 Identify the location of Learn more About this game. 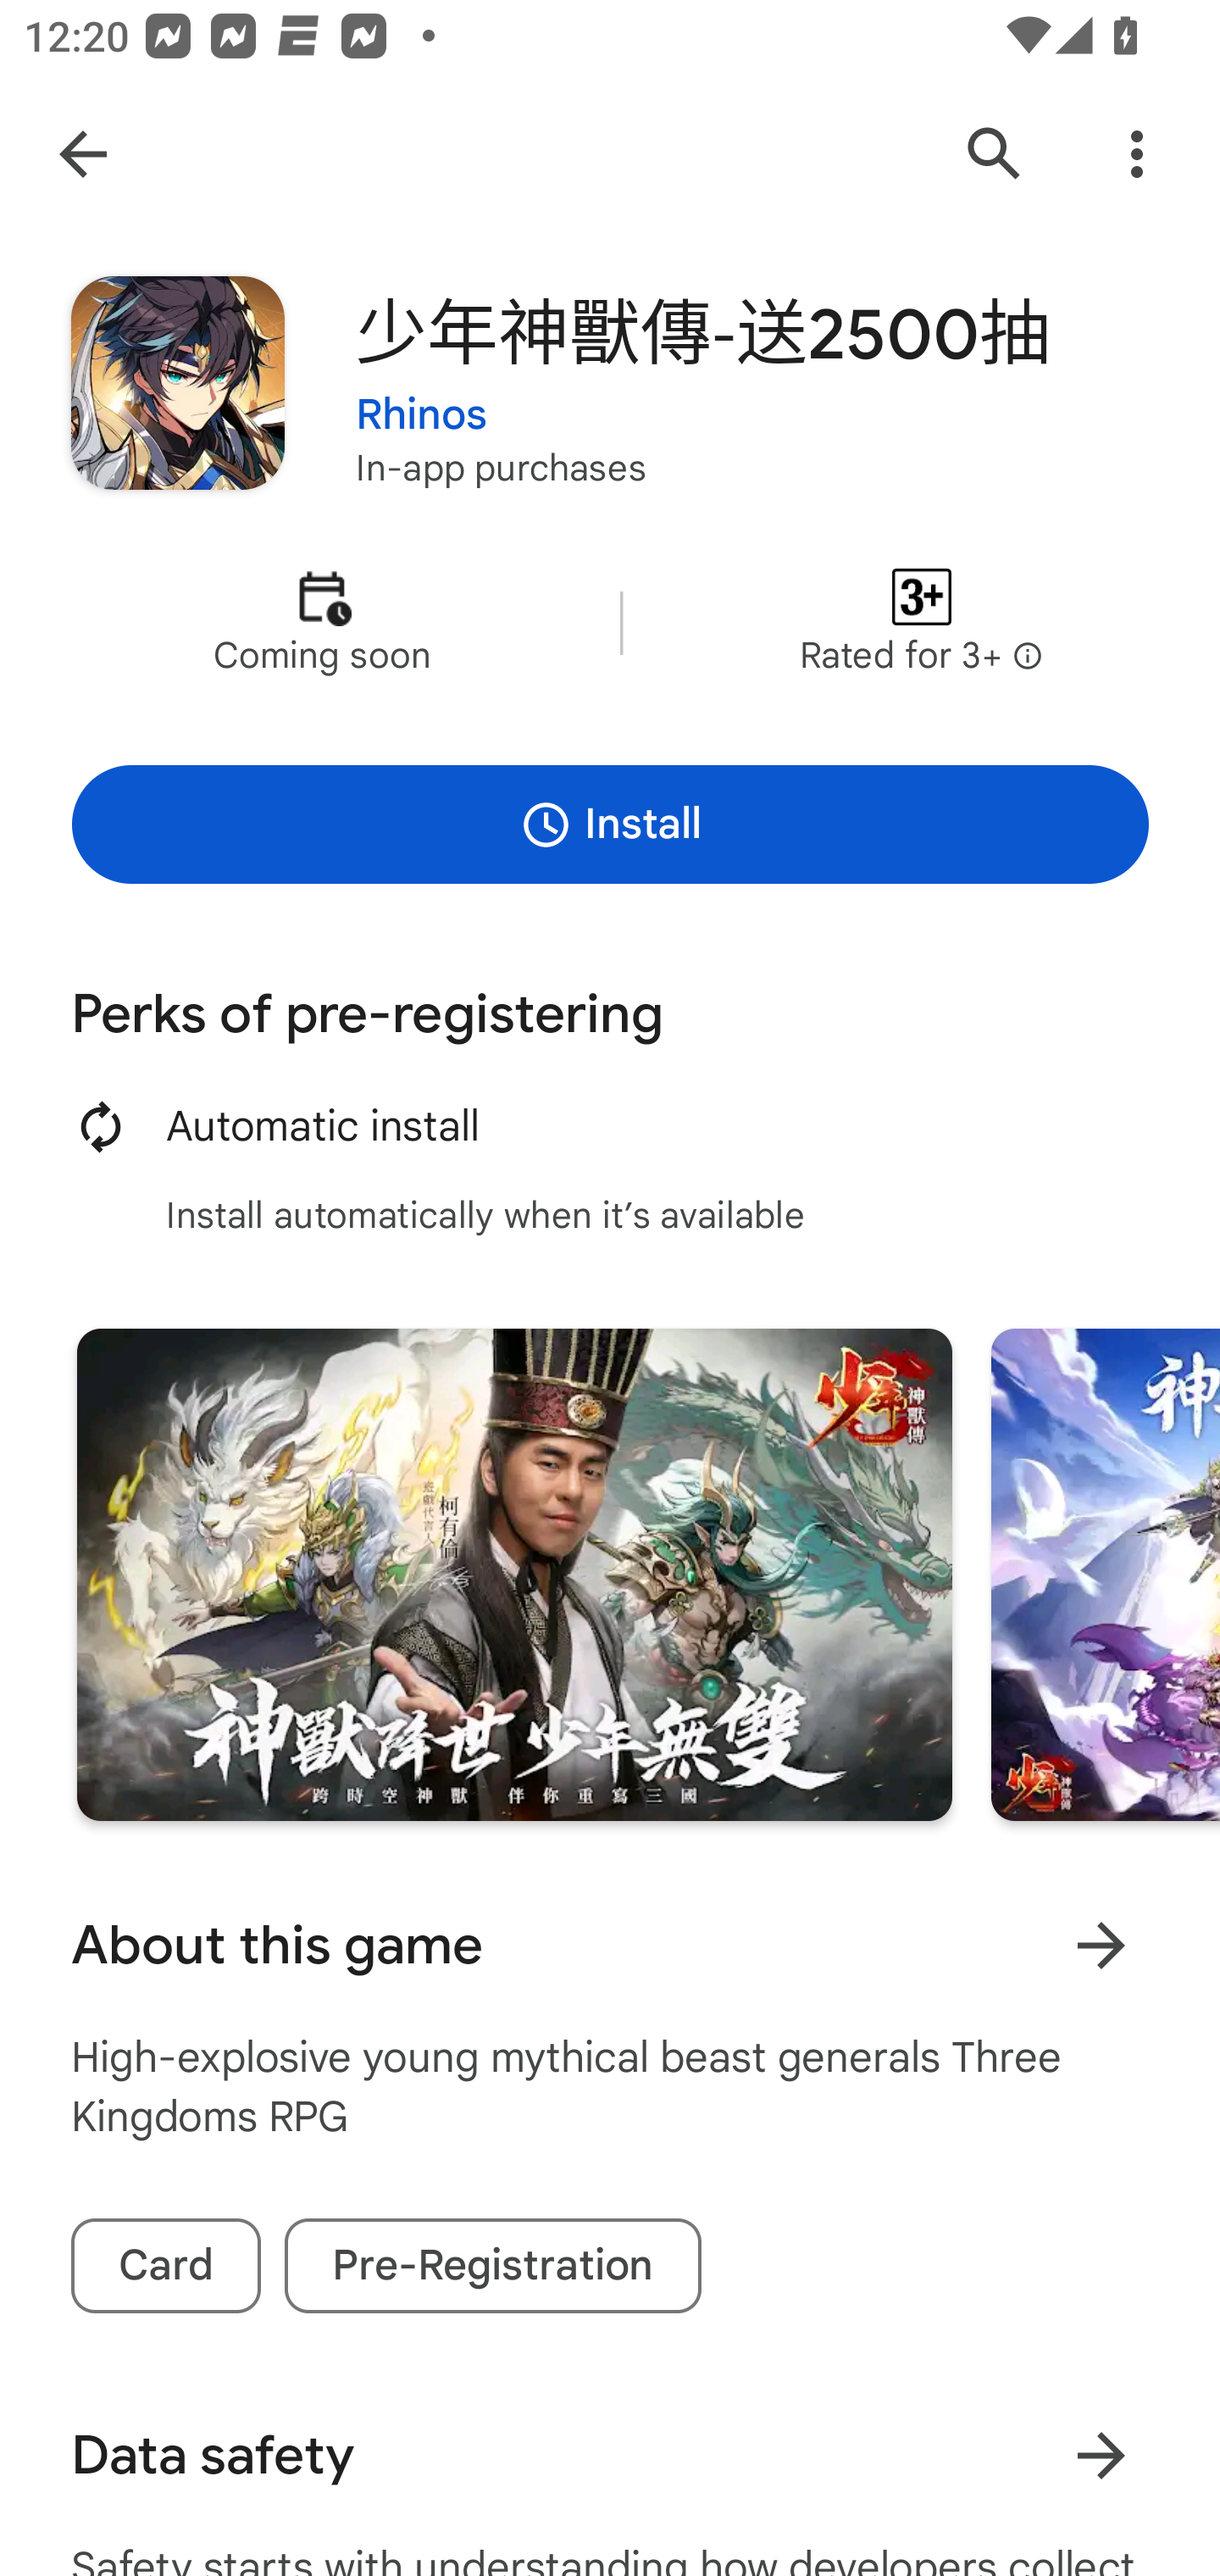
(1101, 1946).